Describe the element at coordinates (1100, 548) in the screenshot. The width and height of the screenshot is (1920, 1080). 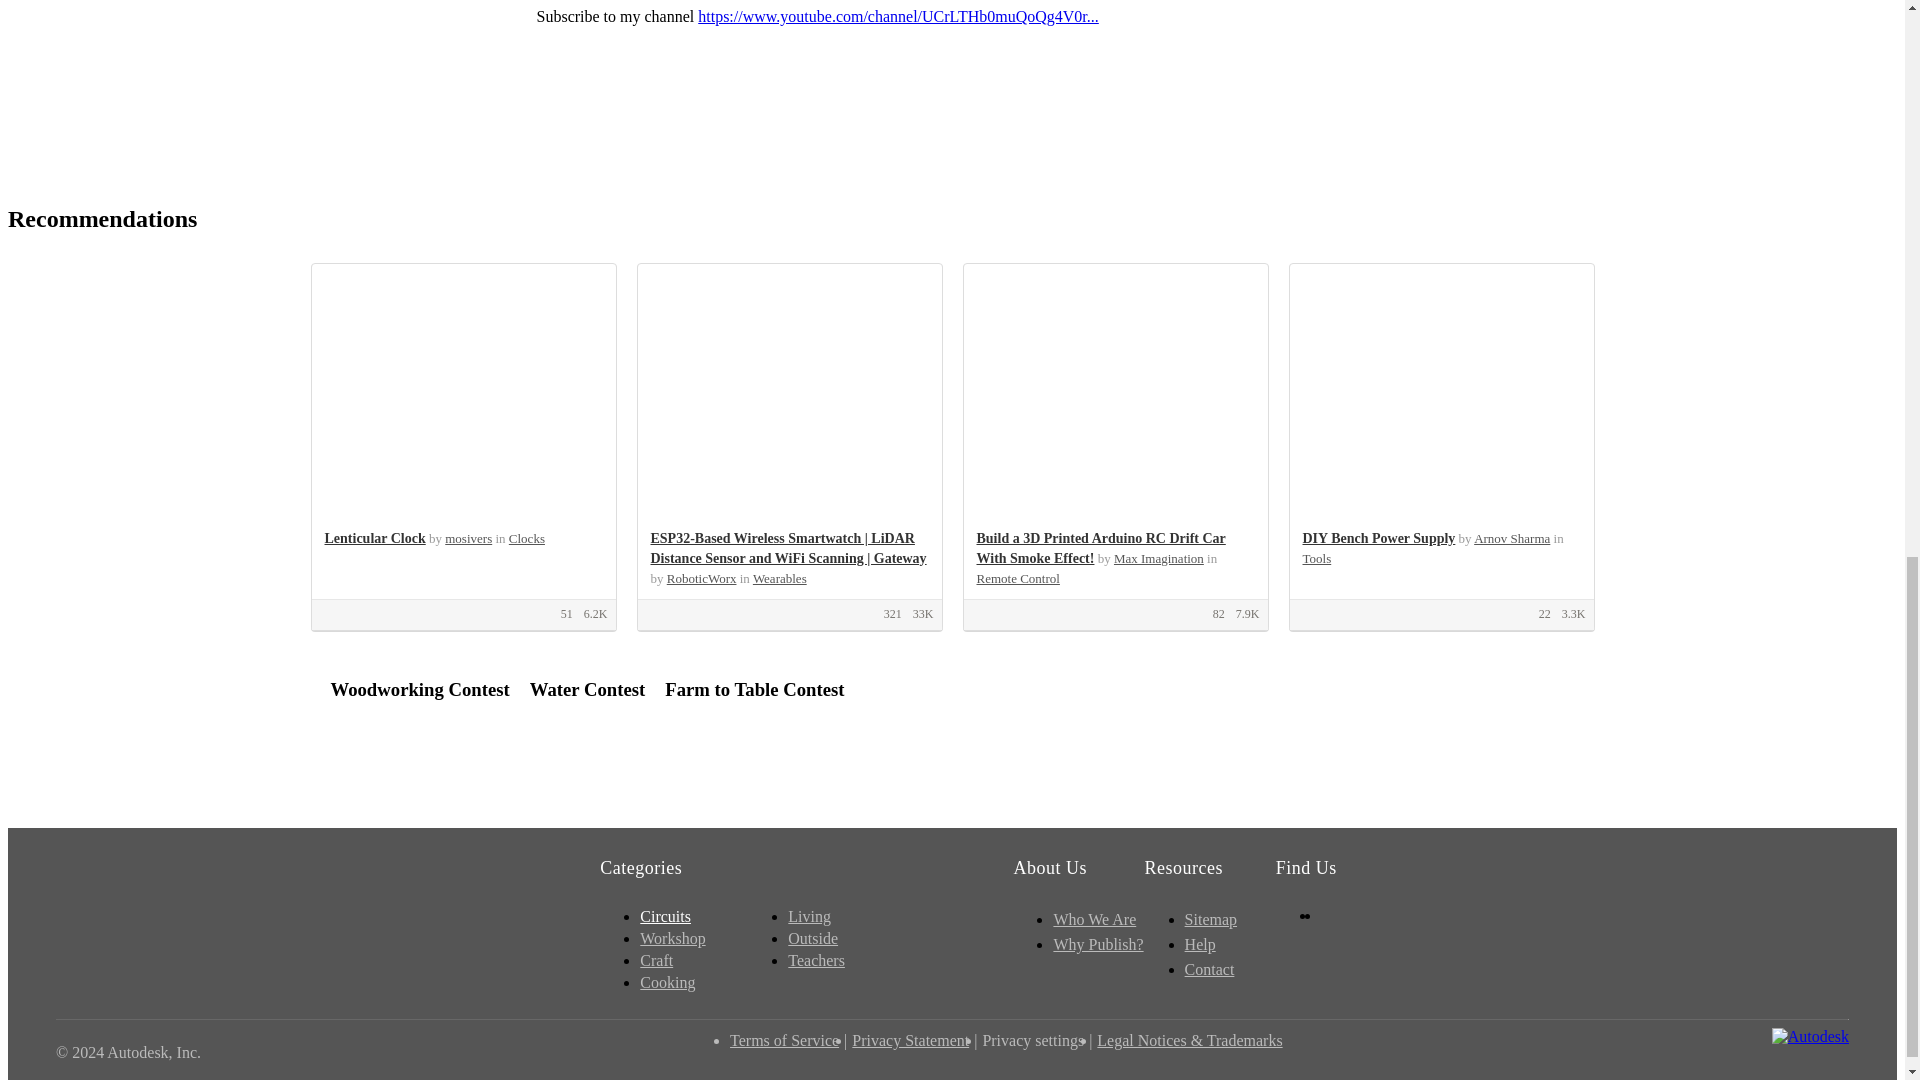
I see `Build a 3D Printed Arduino RC Drift Car With Smoke Effect!` at that location.